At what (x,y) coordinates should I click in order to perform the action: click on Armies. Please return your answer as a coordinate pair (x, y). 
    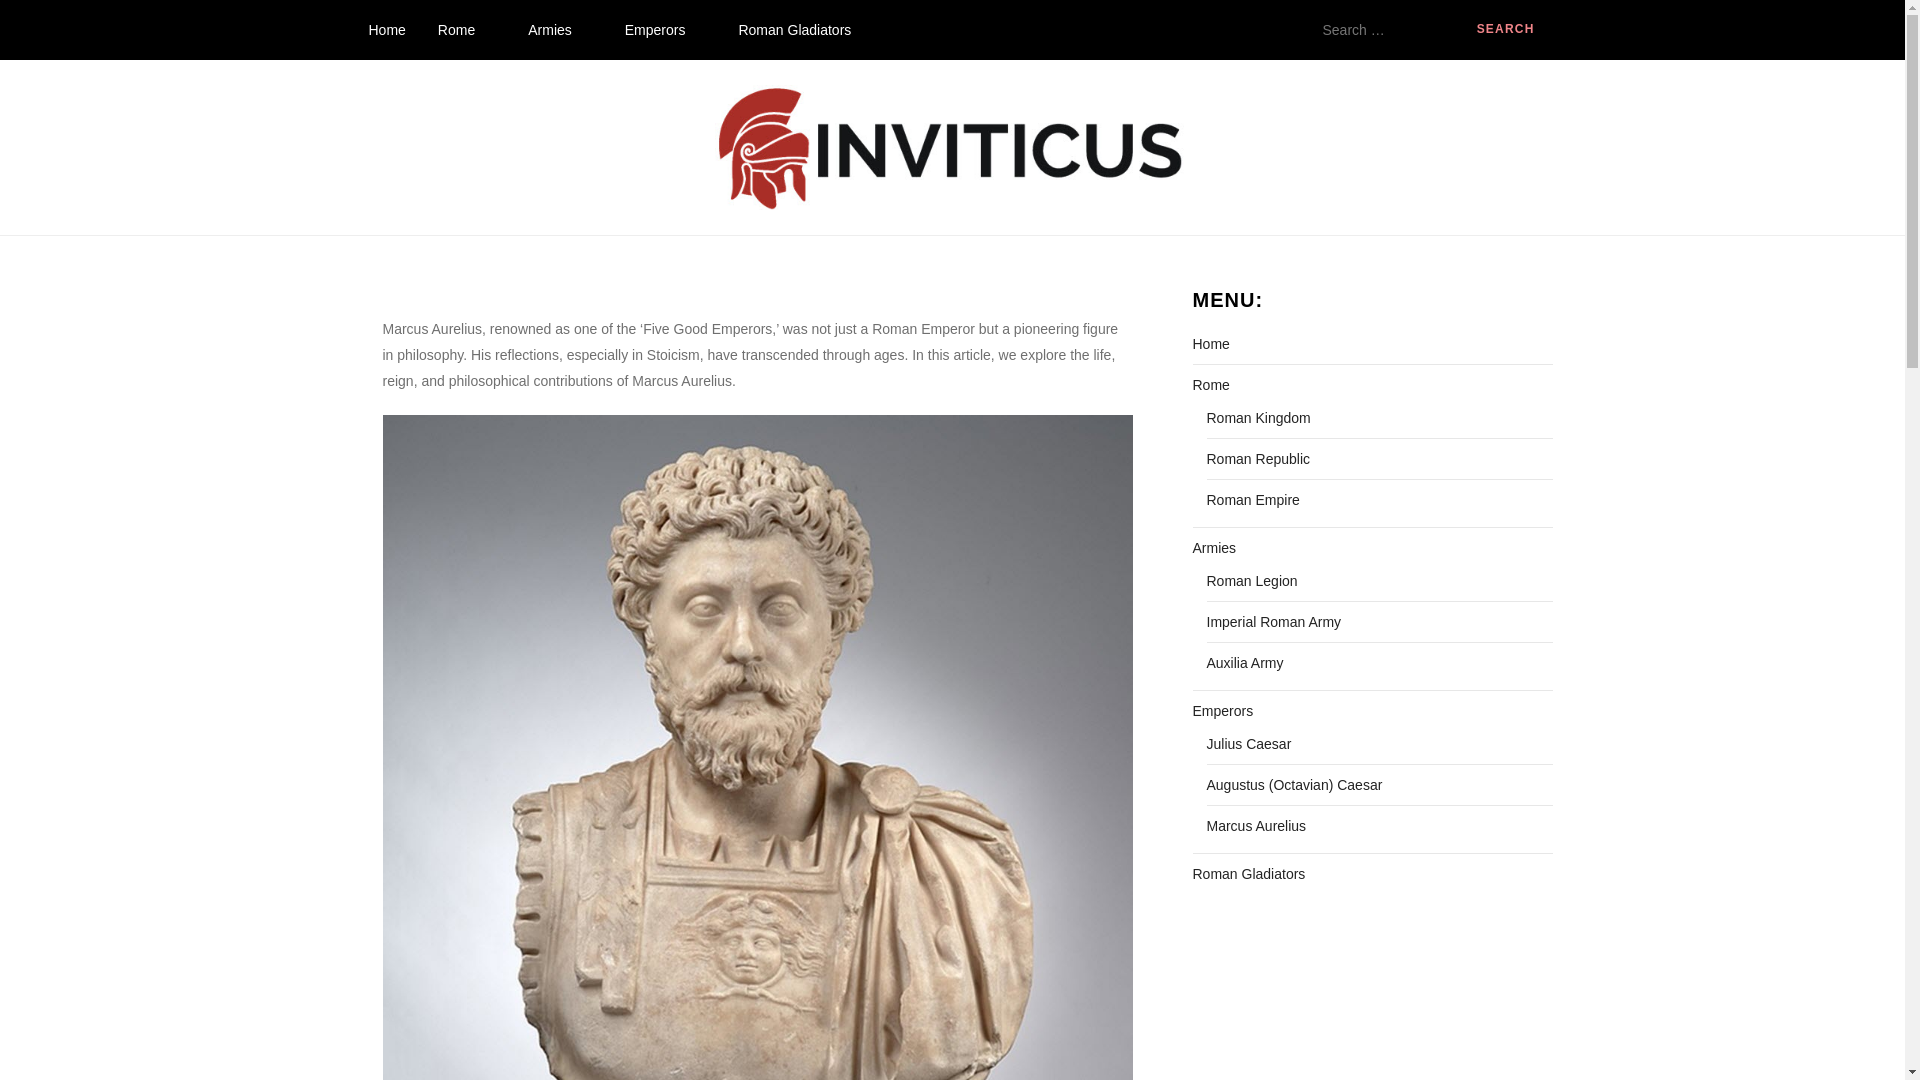
    Looking at the image, I should click on (560, 30).